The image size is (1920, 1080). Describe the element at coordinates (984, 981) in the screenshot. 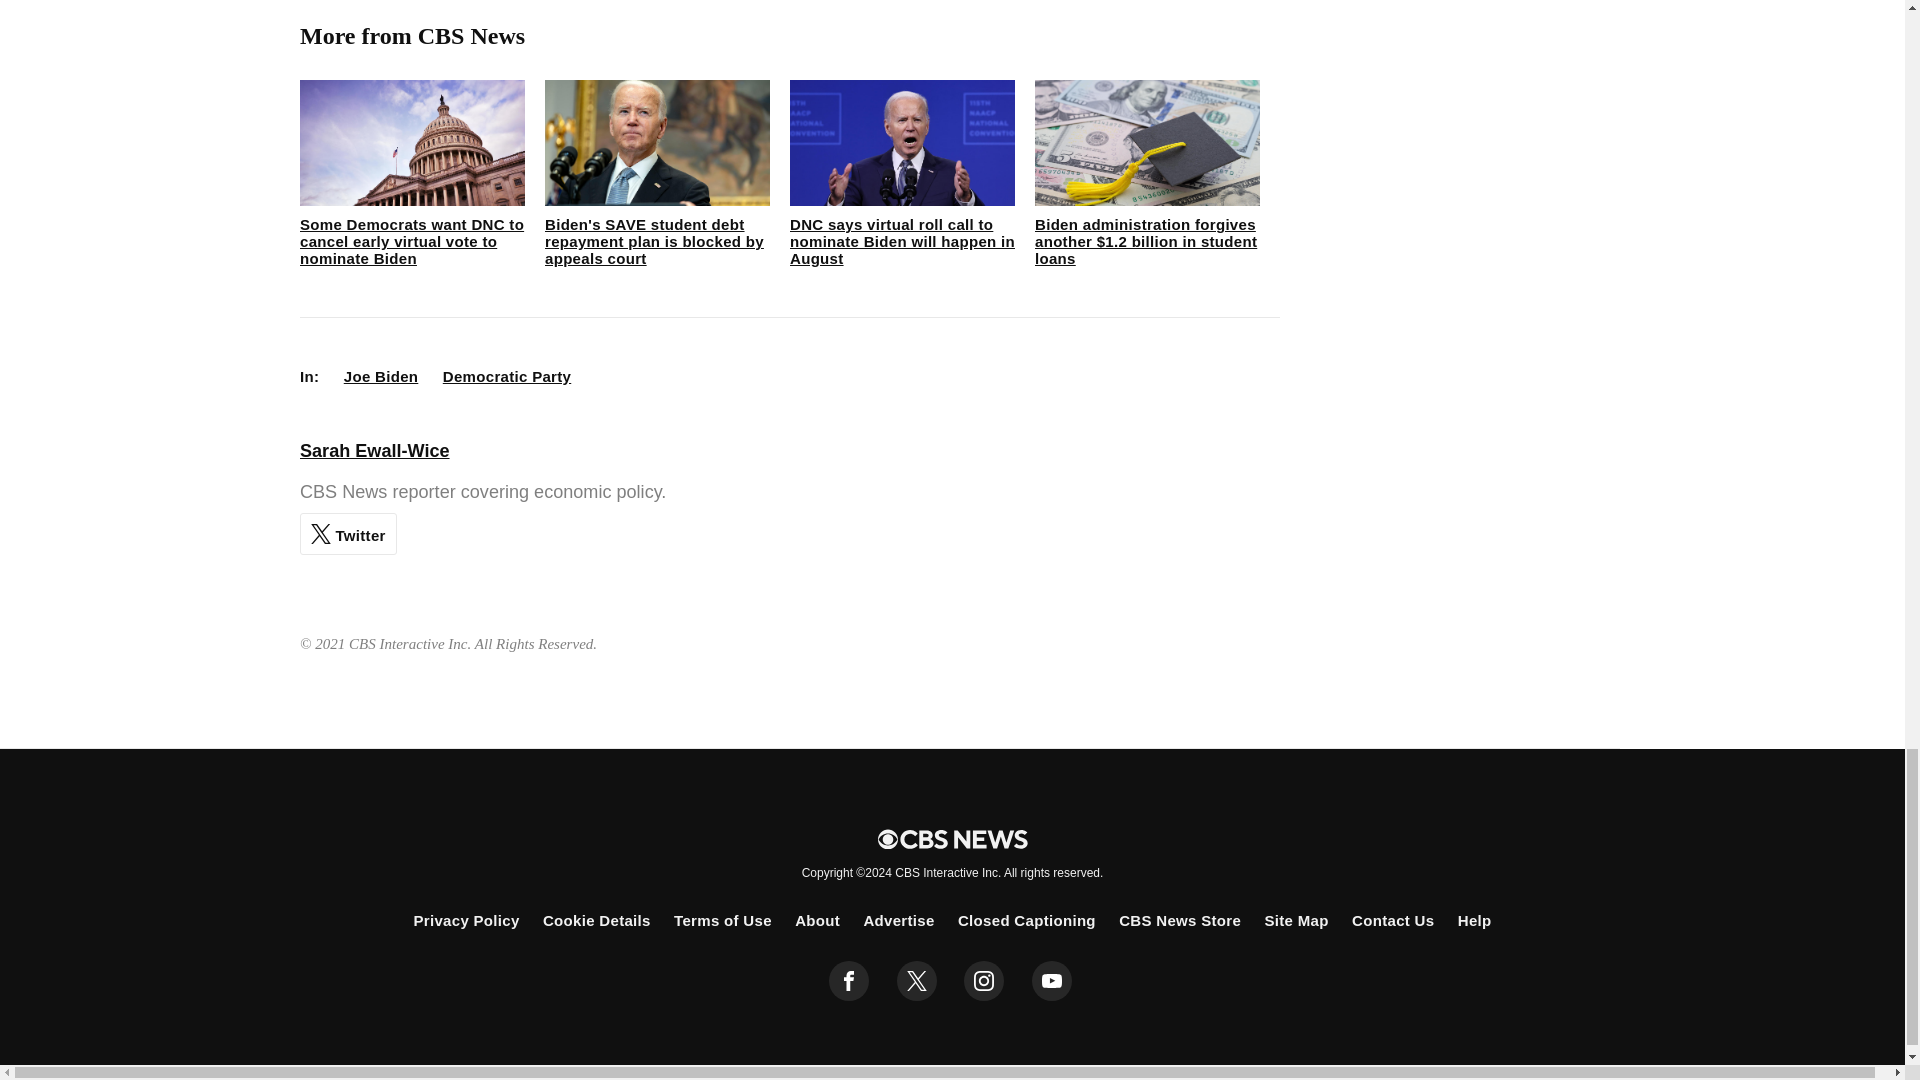

I see `instagram` at that location.